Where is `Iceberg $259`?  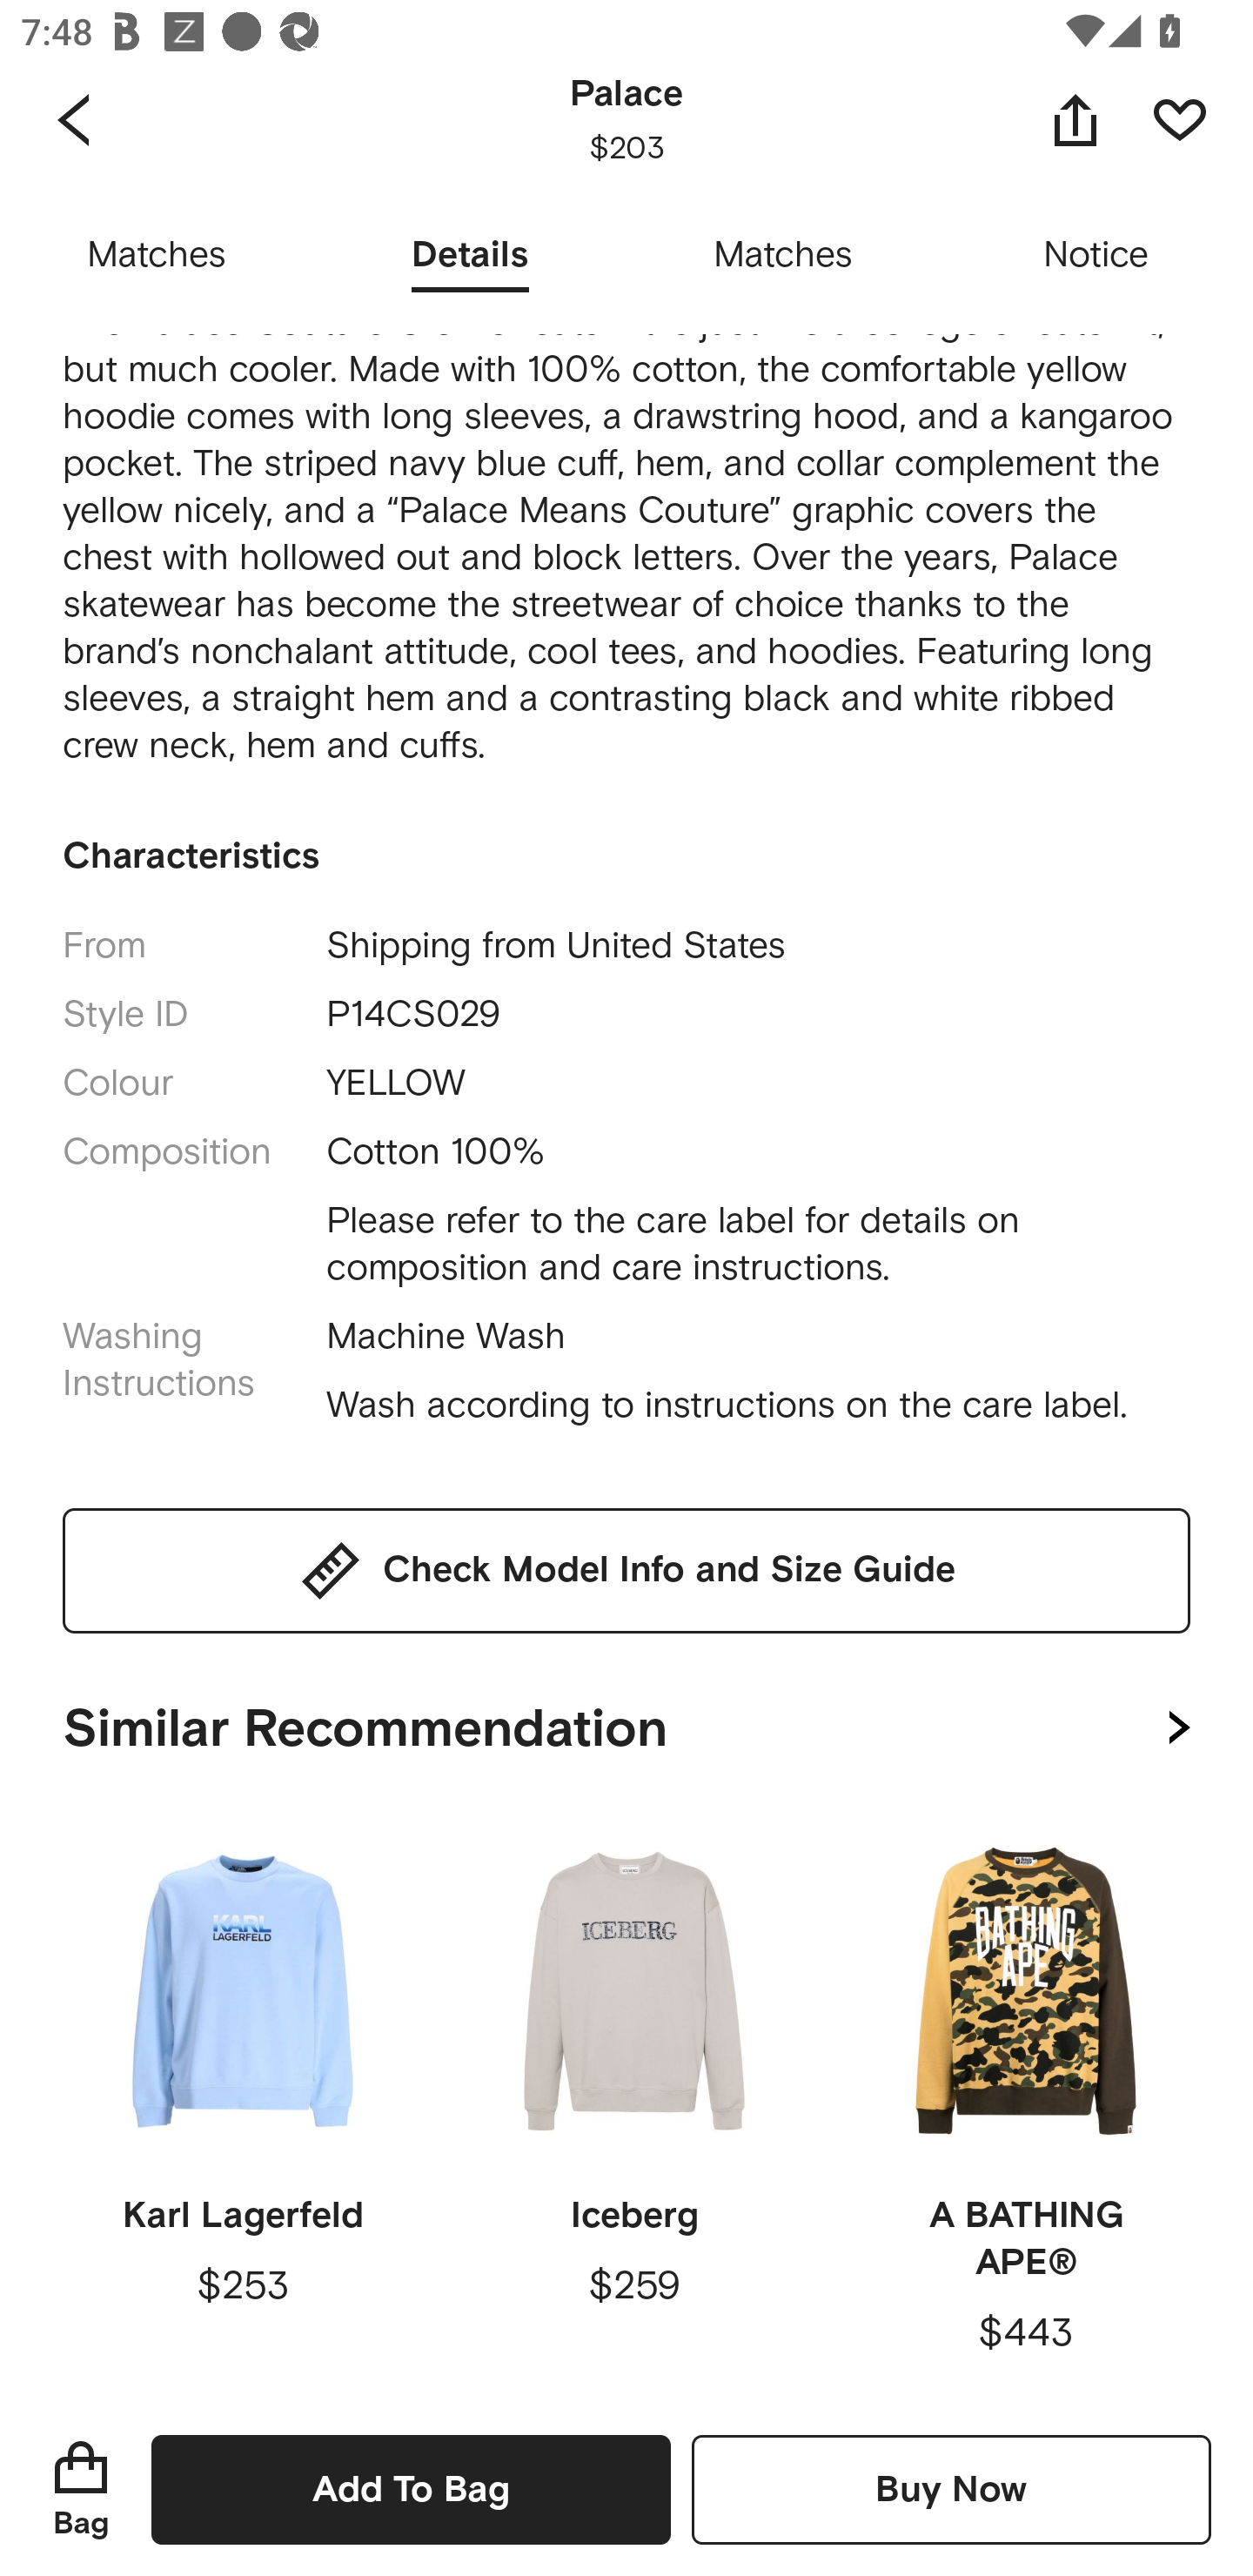
Iceberg $259 is located at coordinates (633, 2106).